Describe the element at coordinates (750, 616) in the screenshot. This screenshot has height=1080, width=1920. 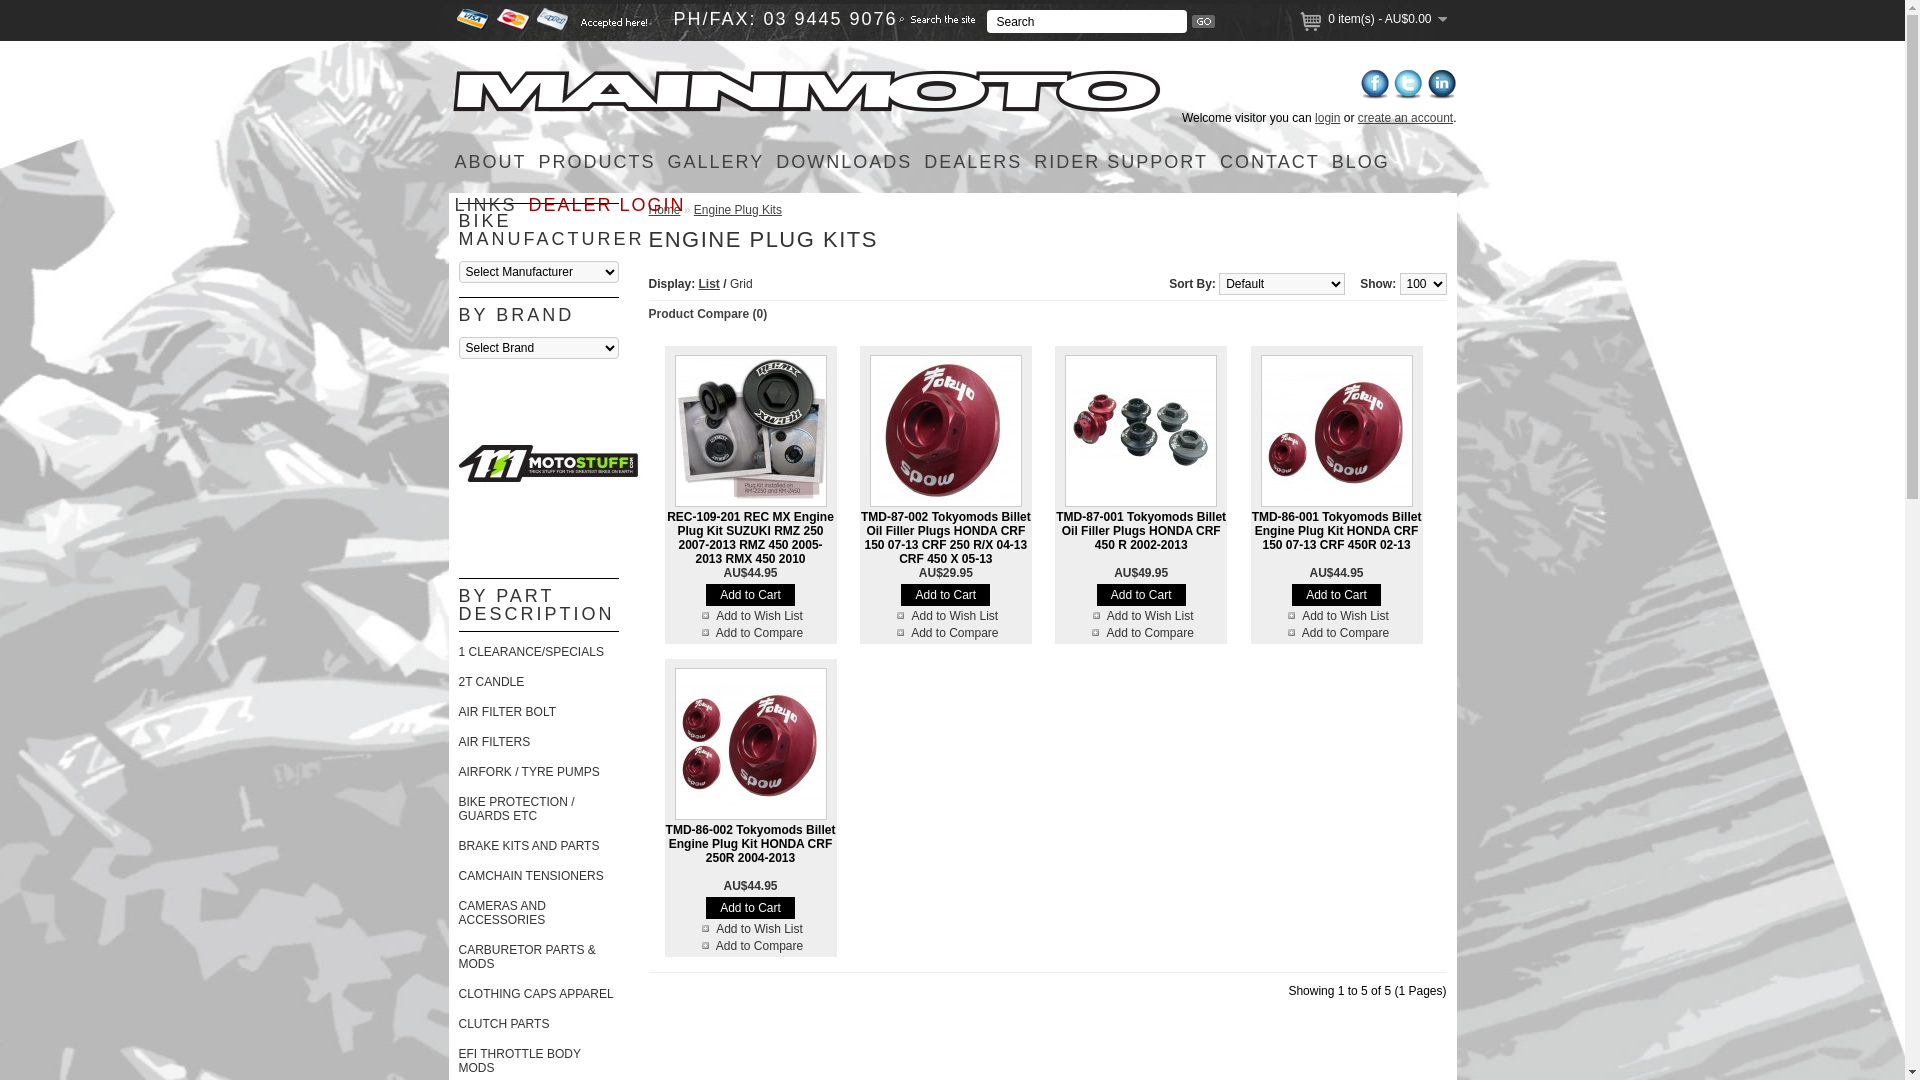
I see `Add to Wish List` at that location.